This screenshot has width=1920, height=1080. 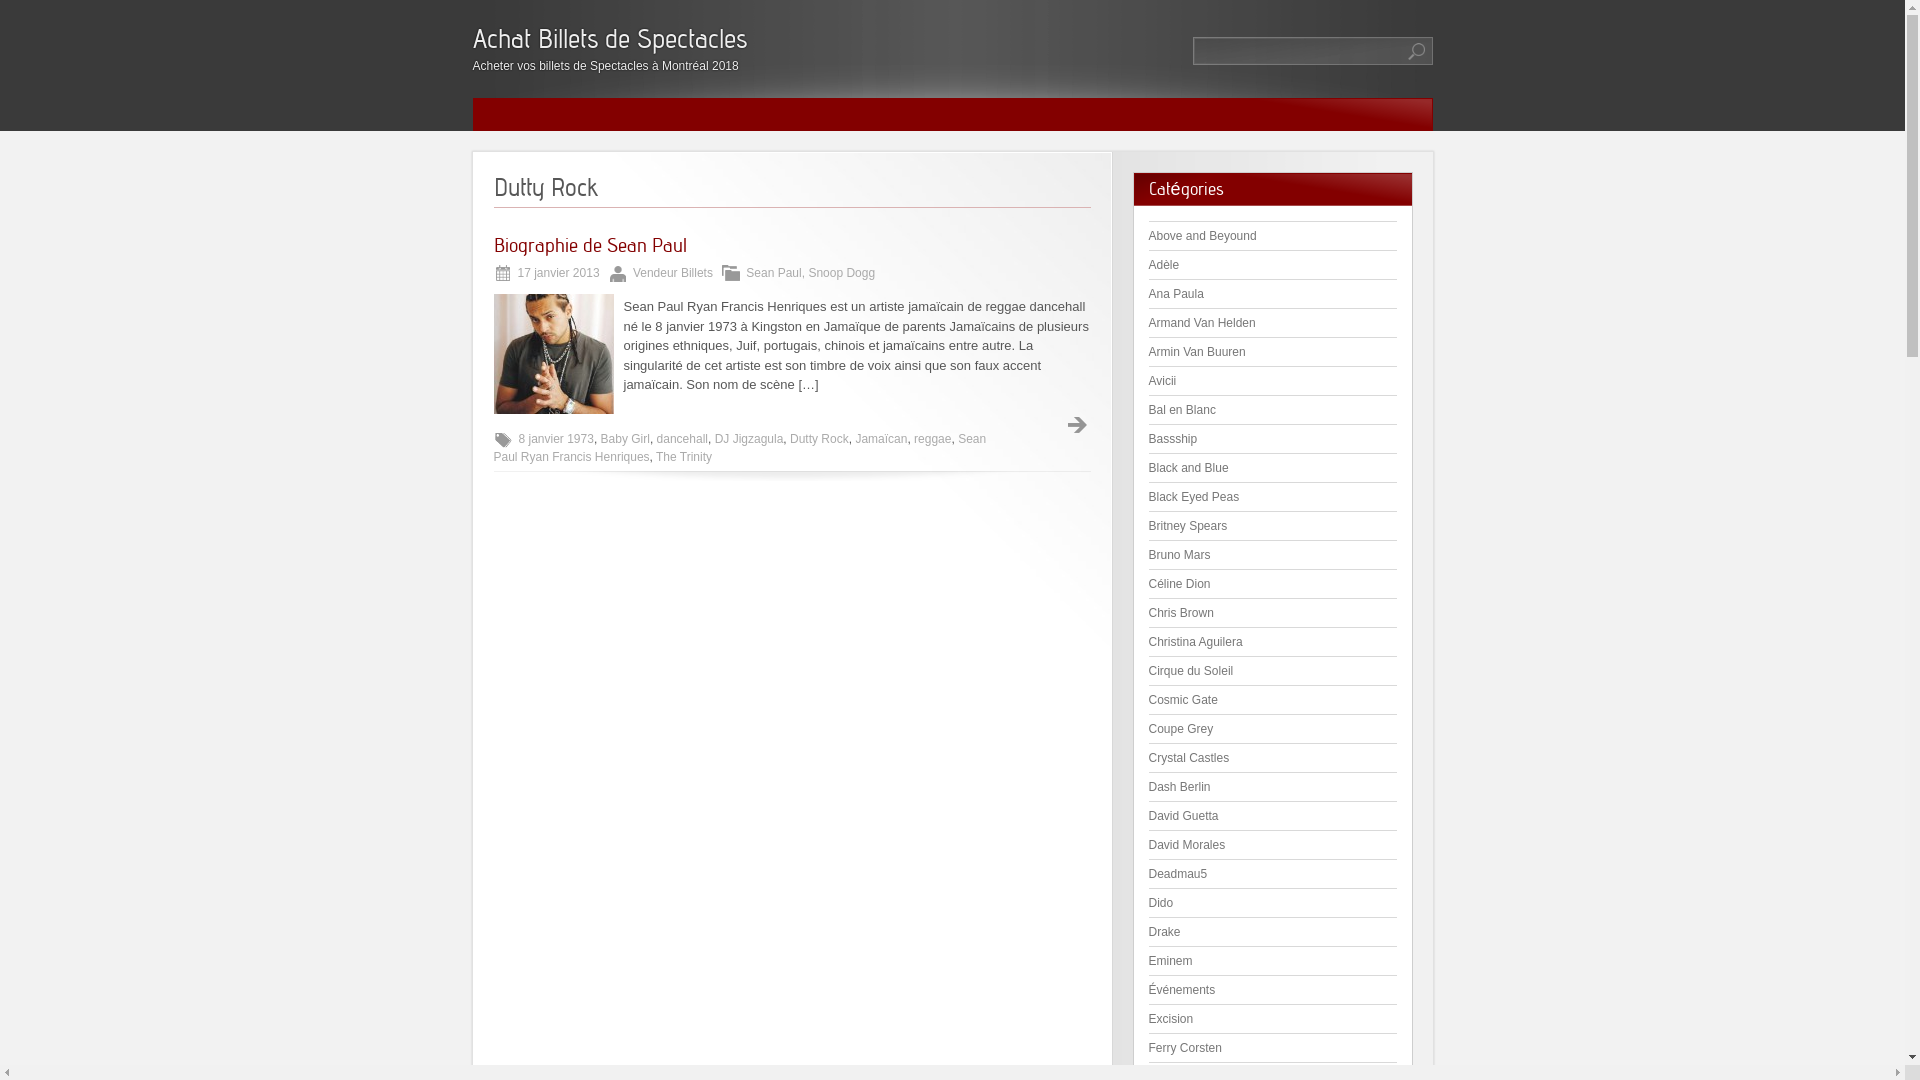 I want to click on Avicii, so click(x=1162, y=380).